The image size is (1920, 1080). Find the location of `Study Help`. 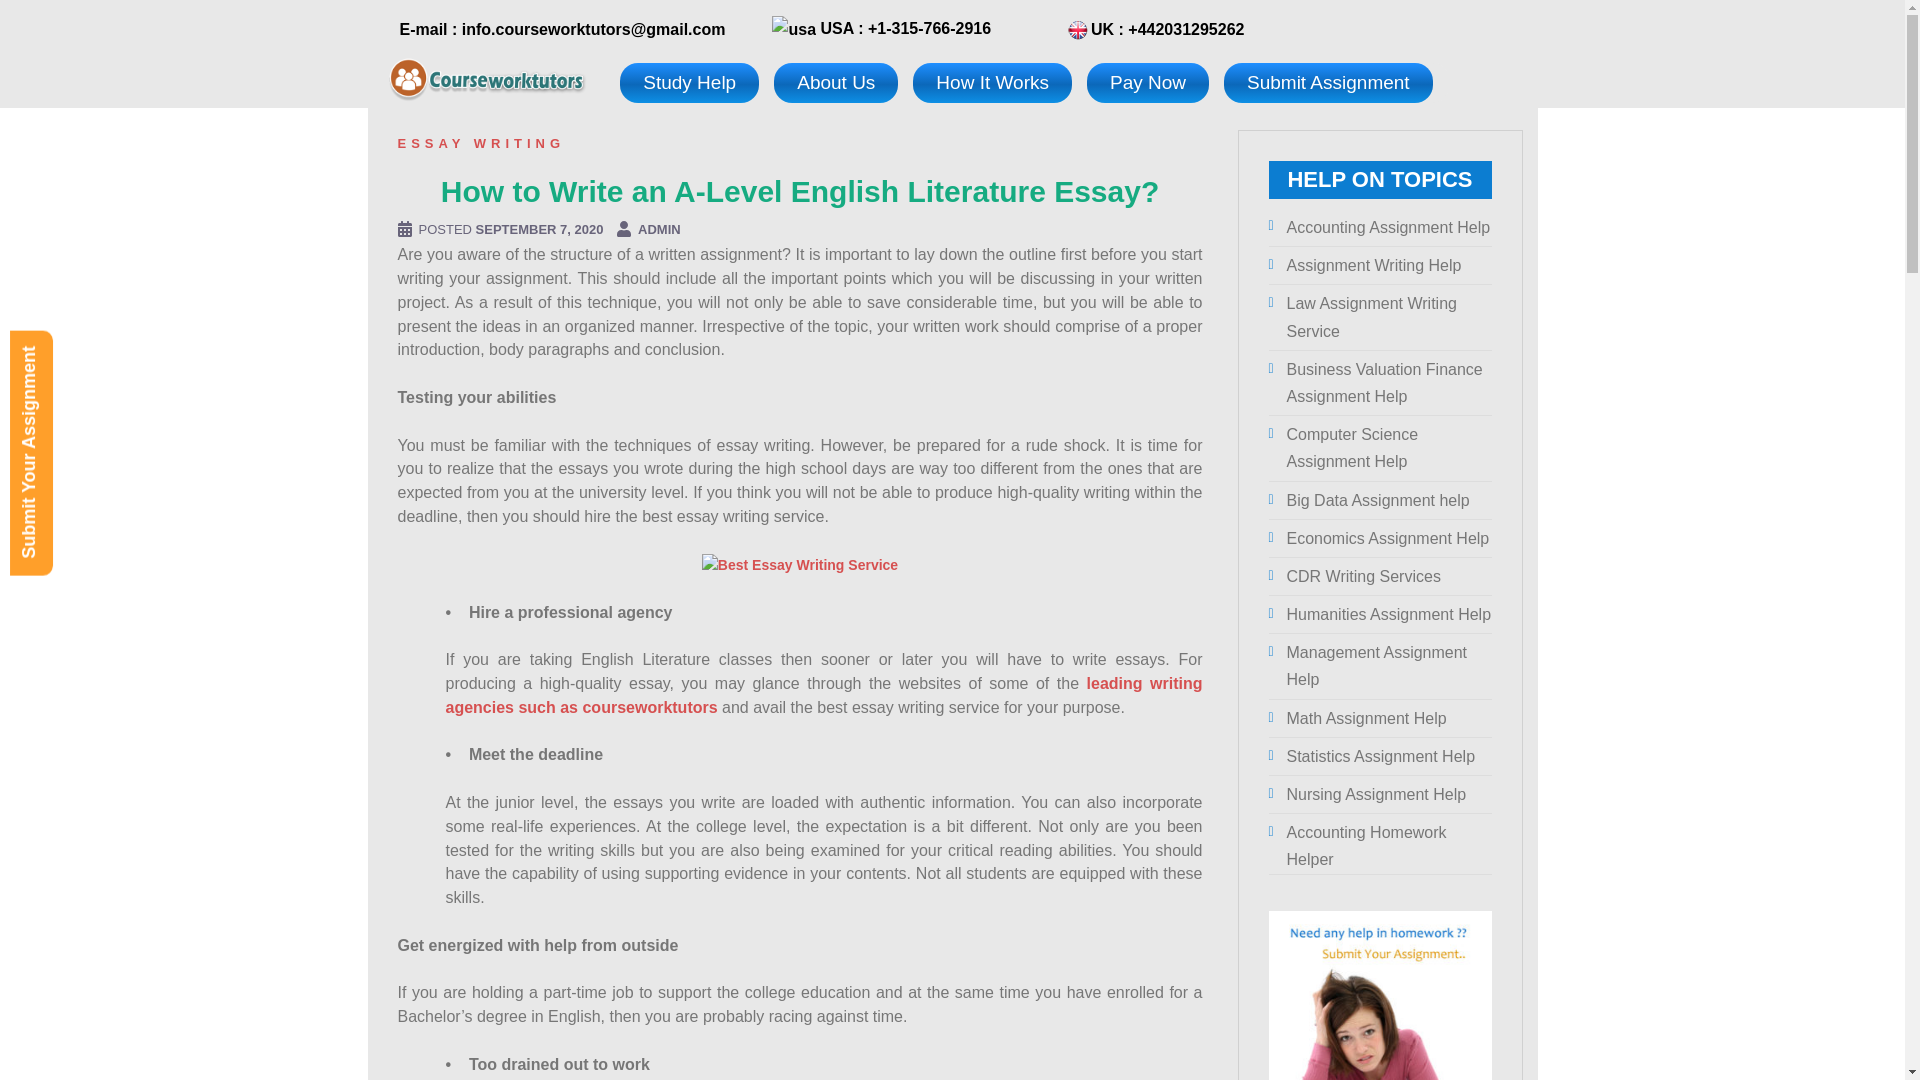

Study Help is located at coordinates (689, 82).